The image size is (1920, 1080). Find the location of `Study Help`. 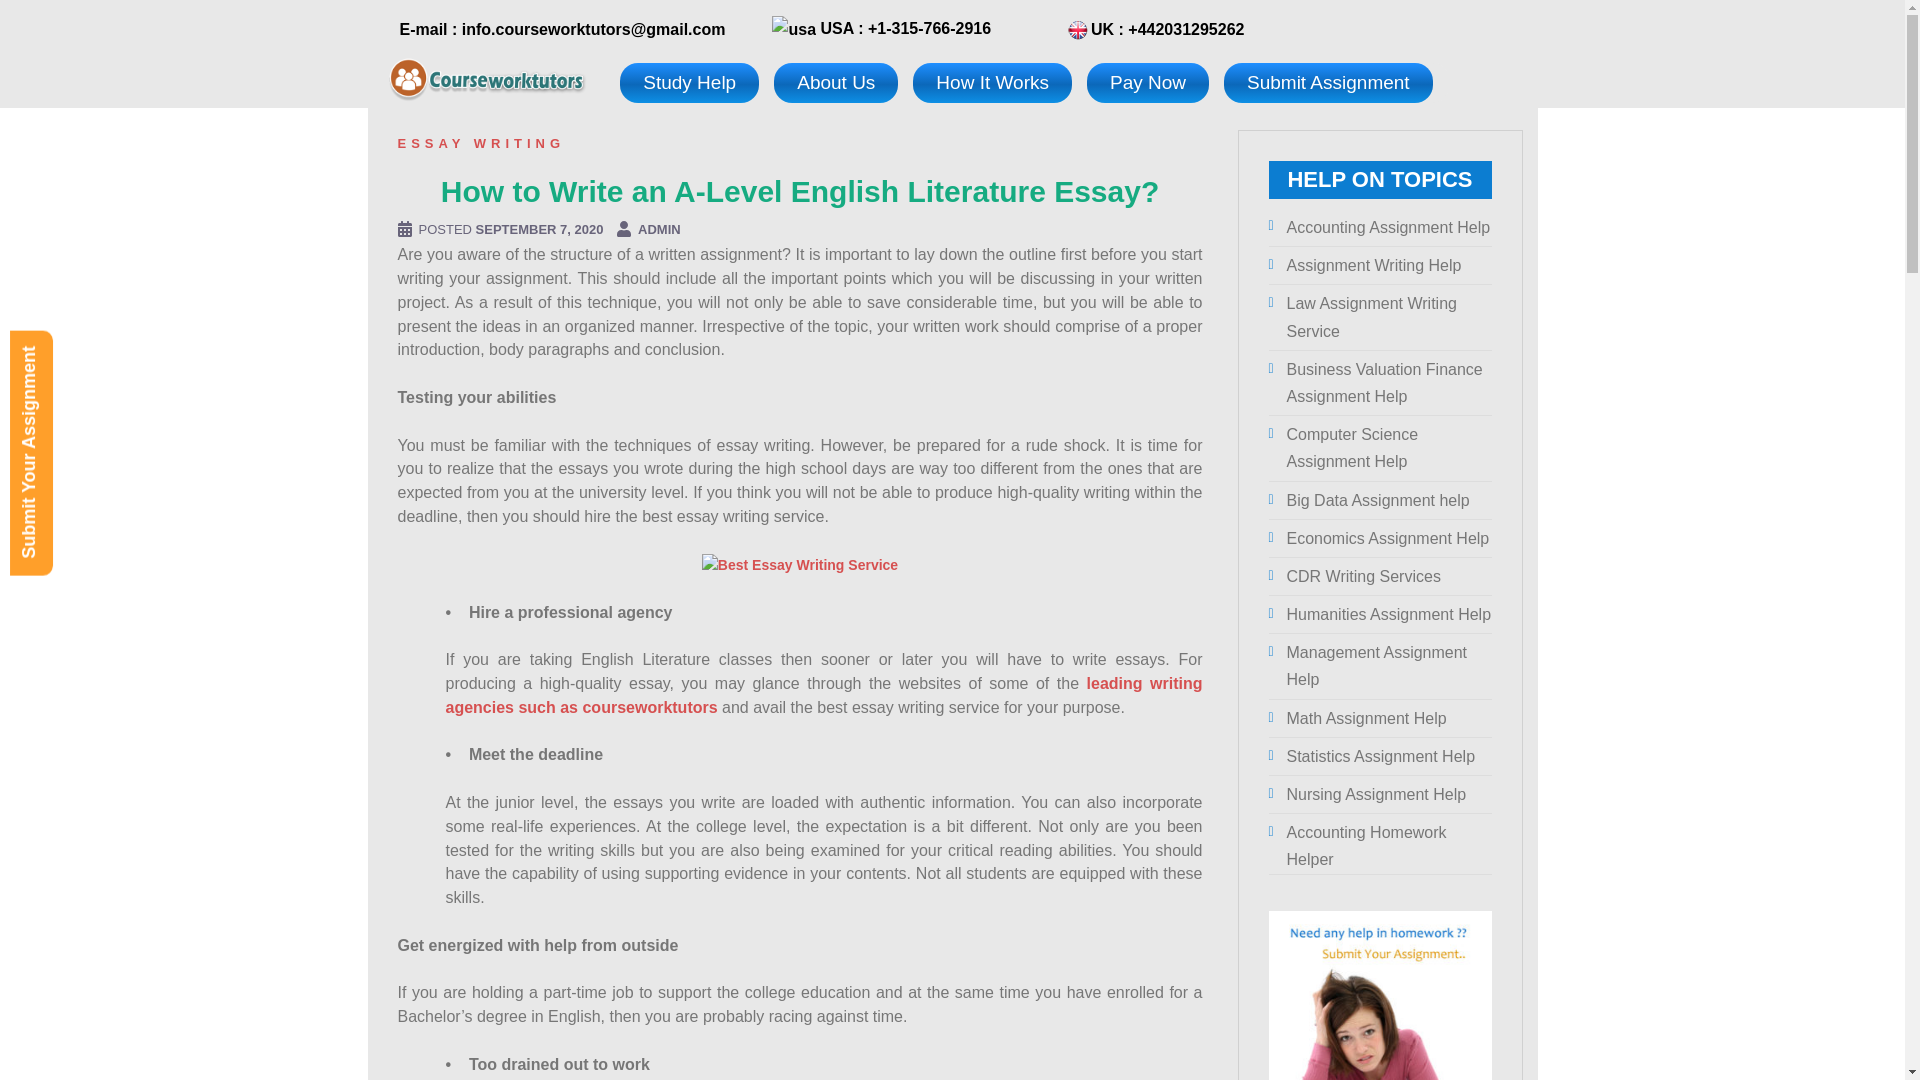

Study Help is located at coordinates (689, 82).